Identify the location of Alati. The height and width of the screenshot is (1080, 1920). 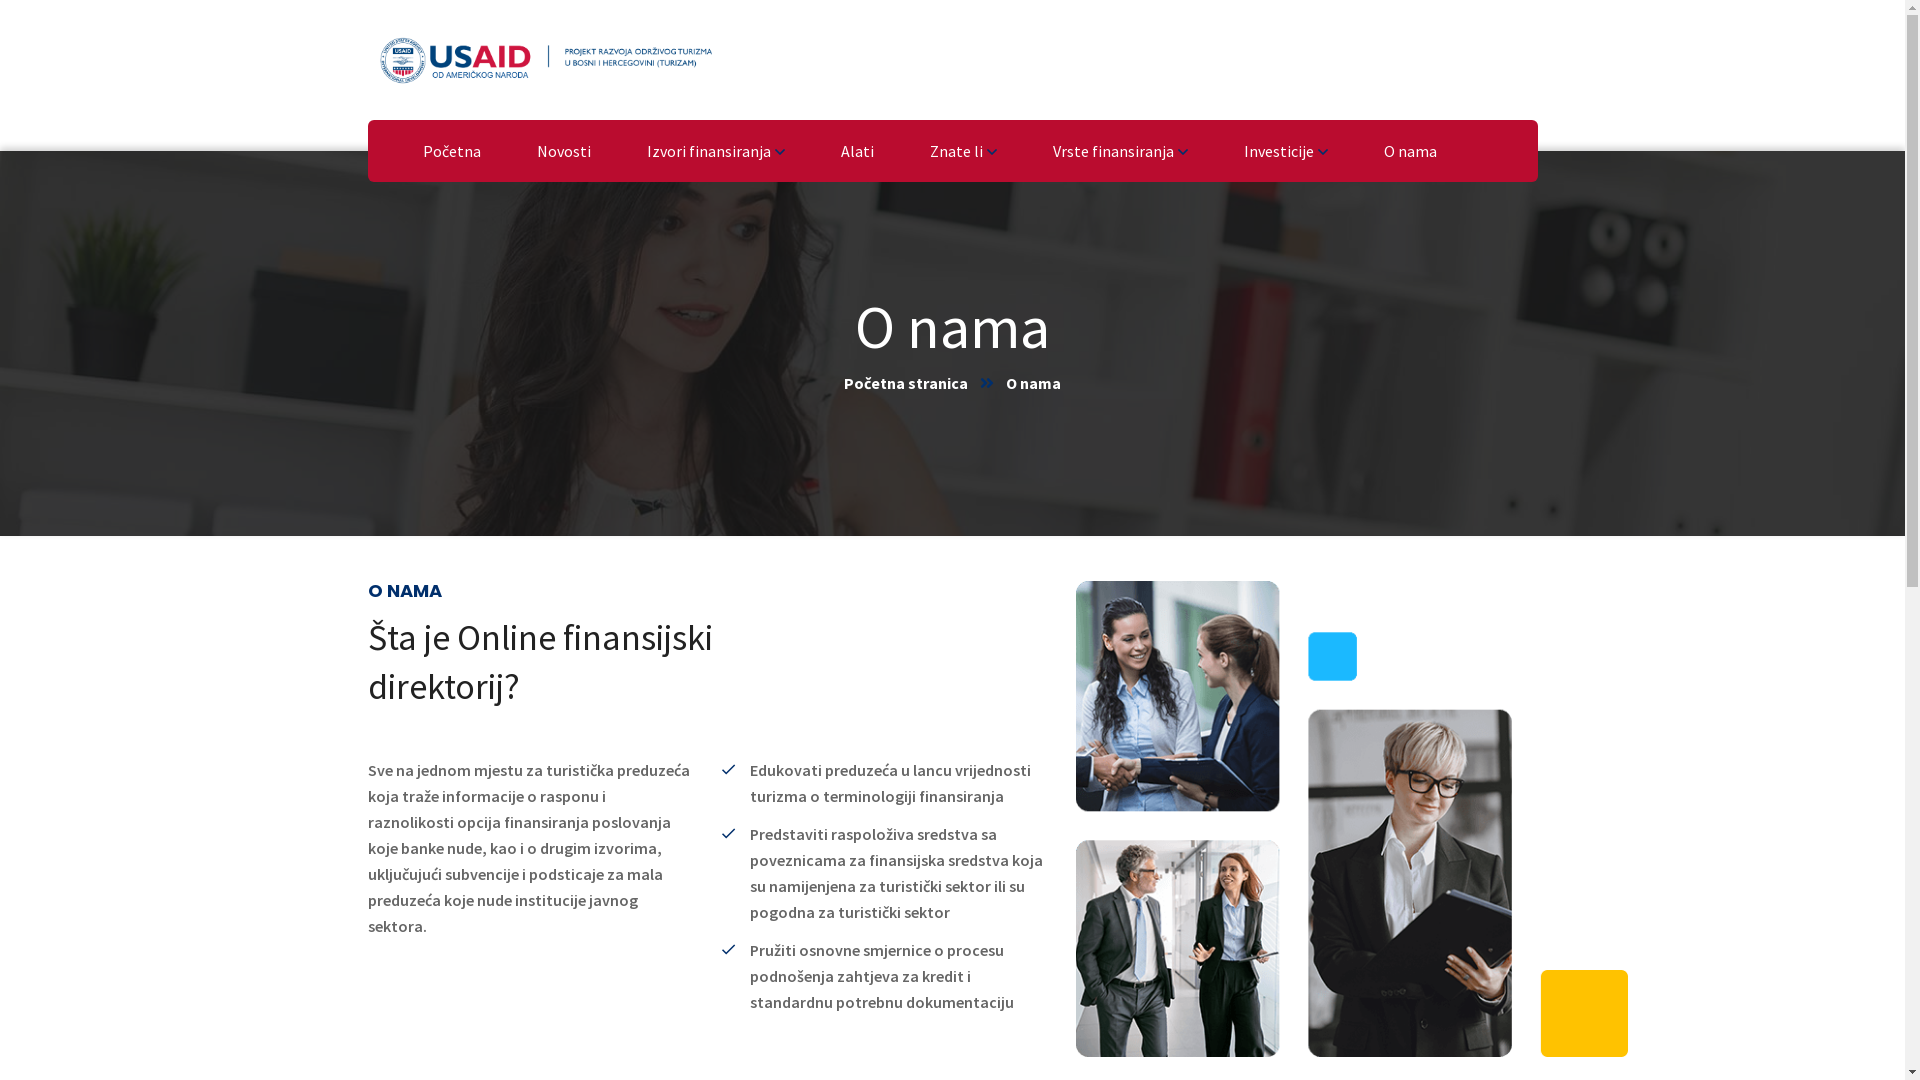
(856, 151).